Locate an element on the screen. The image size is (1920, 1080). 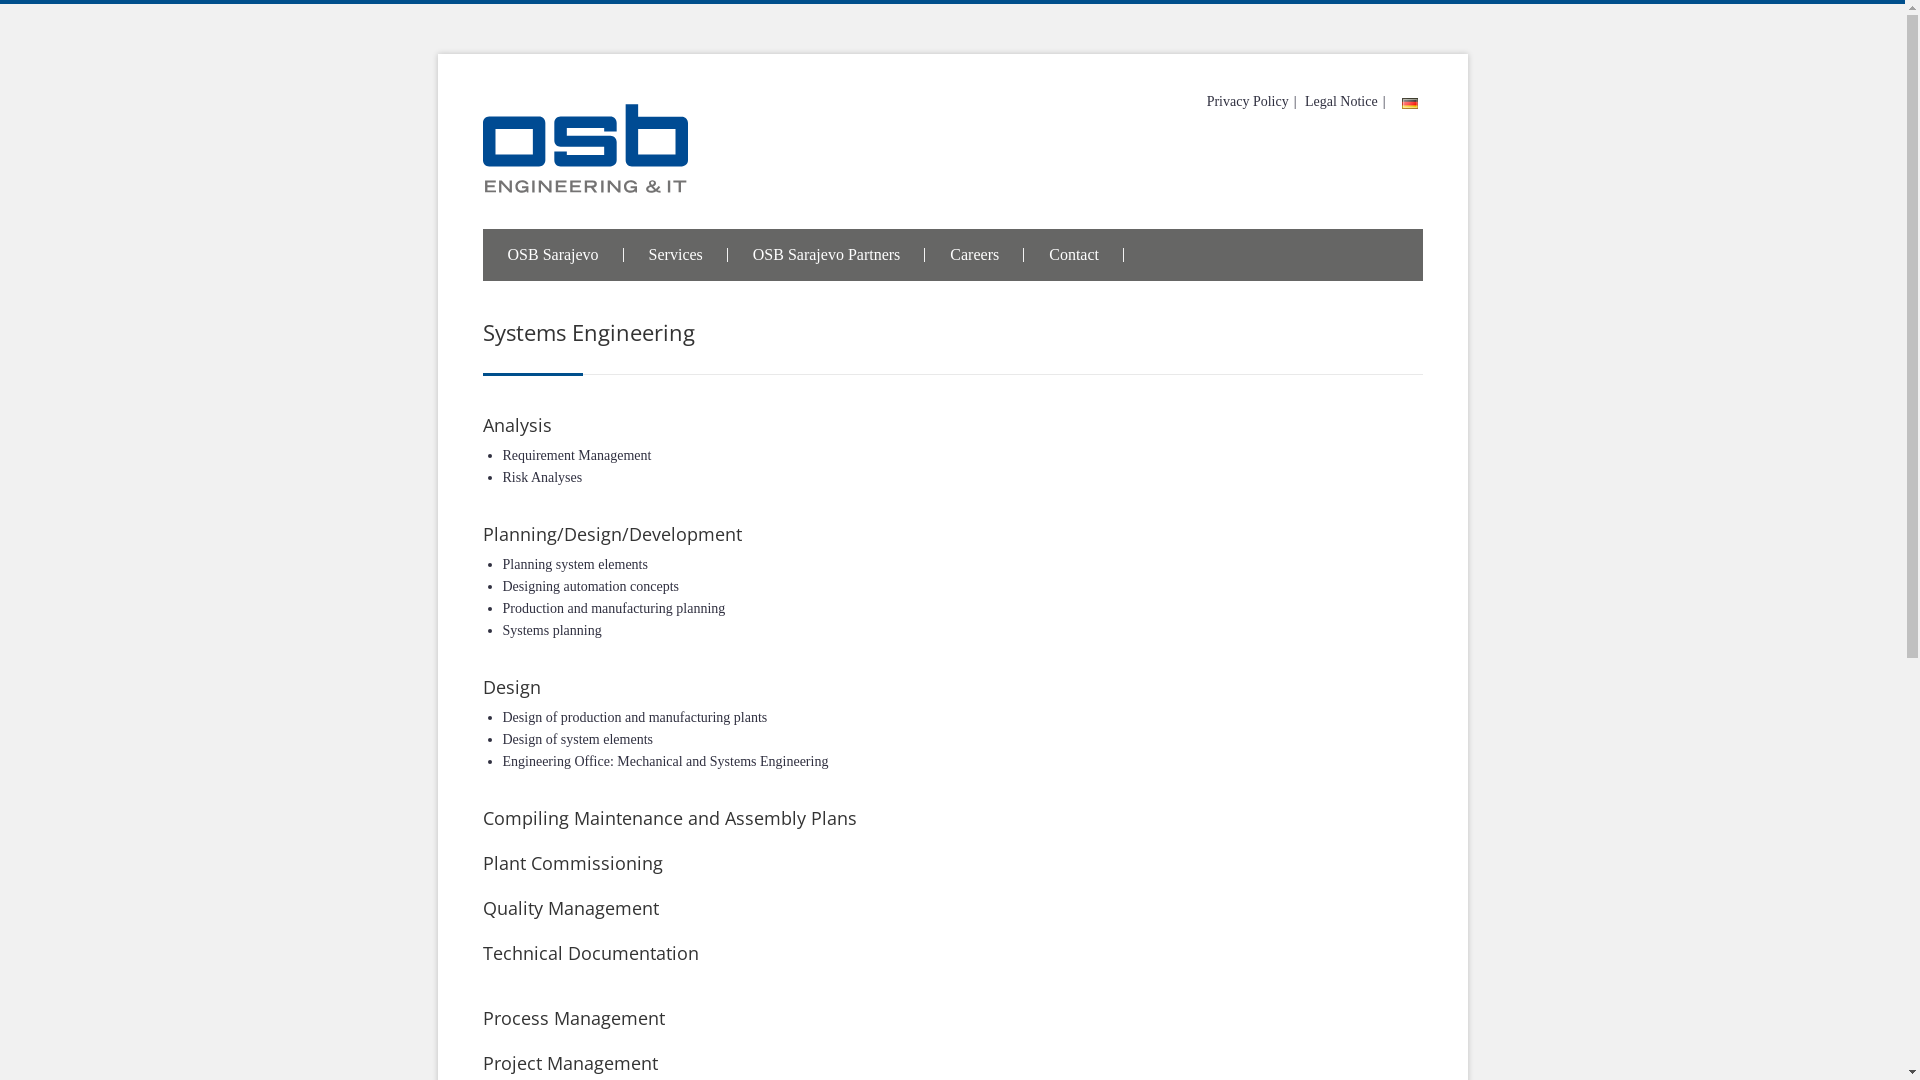
Careers is located at coordinates (974, 255).